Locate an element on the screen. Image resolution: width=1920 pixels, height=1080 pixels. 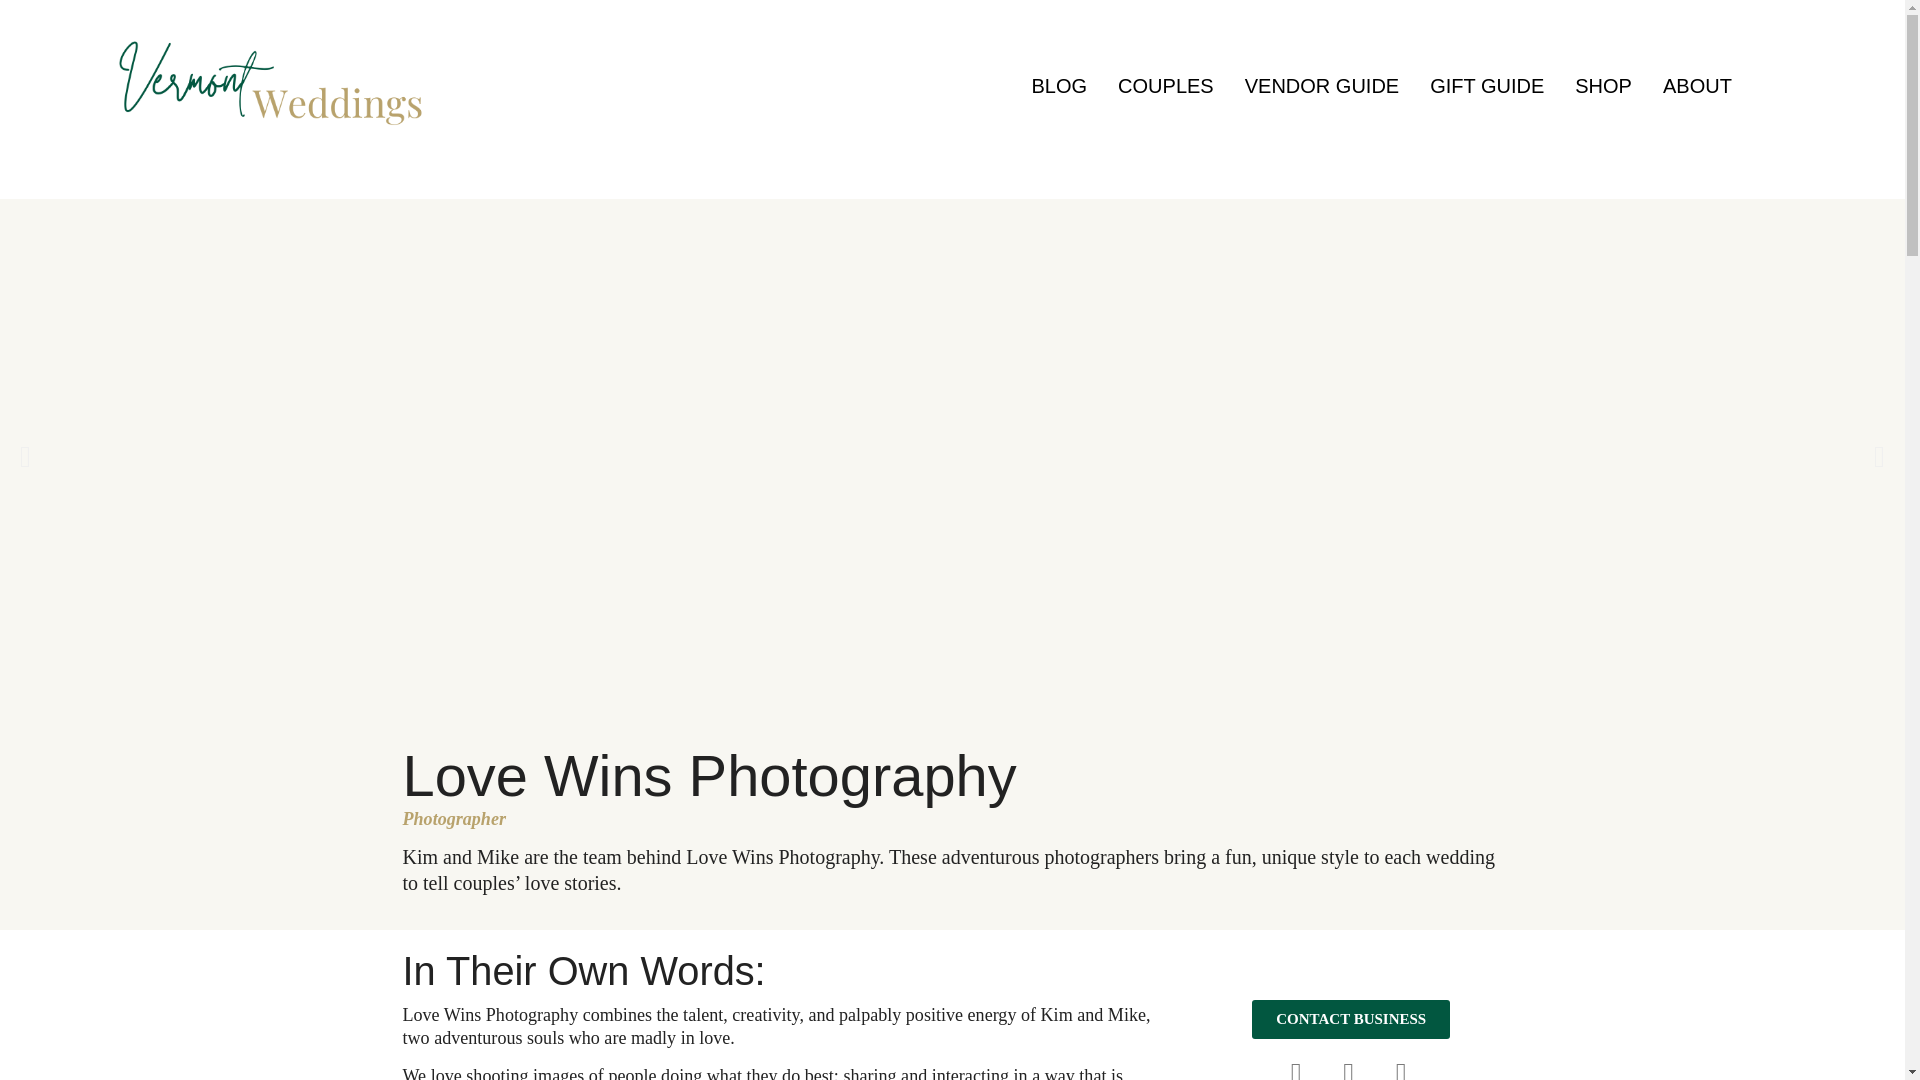
Photographer is located at coordinates (452, 818).